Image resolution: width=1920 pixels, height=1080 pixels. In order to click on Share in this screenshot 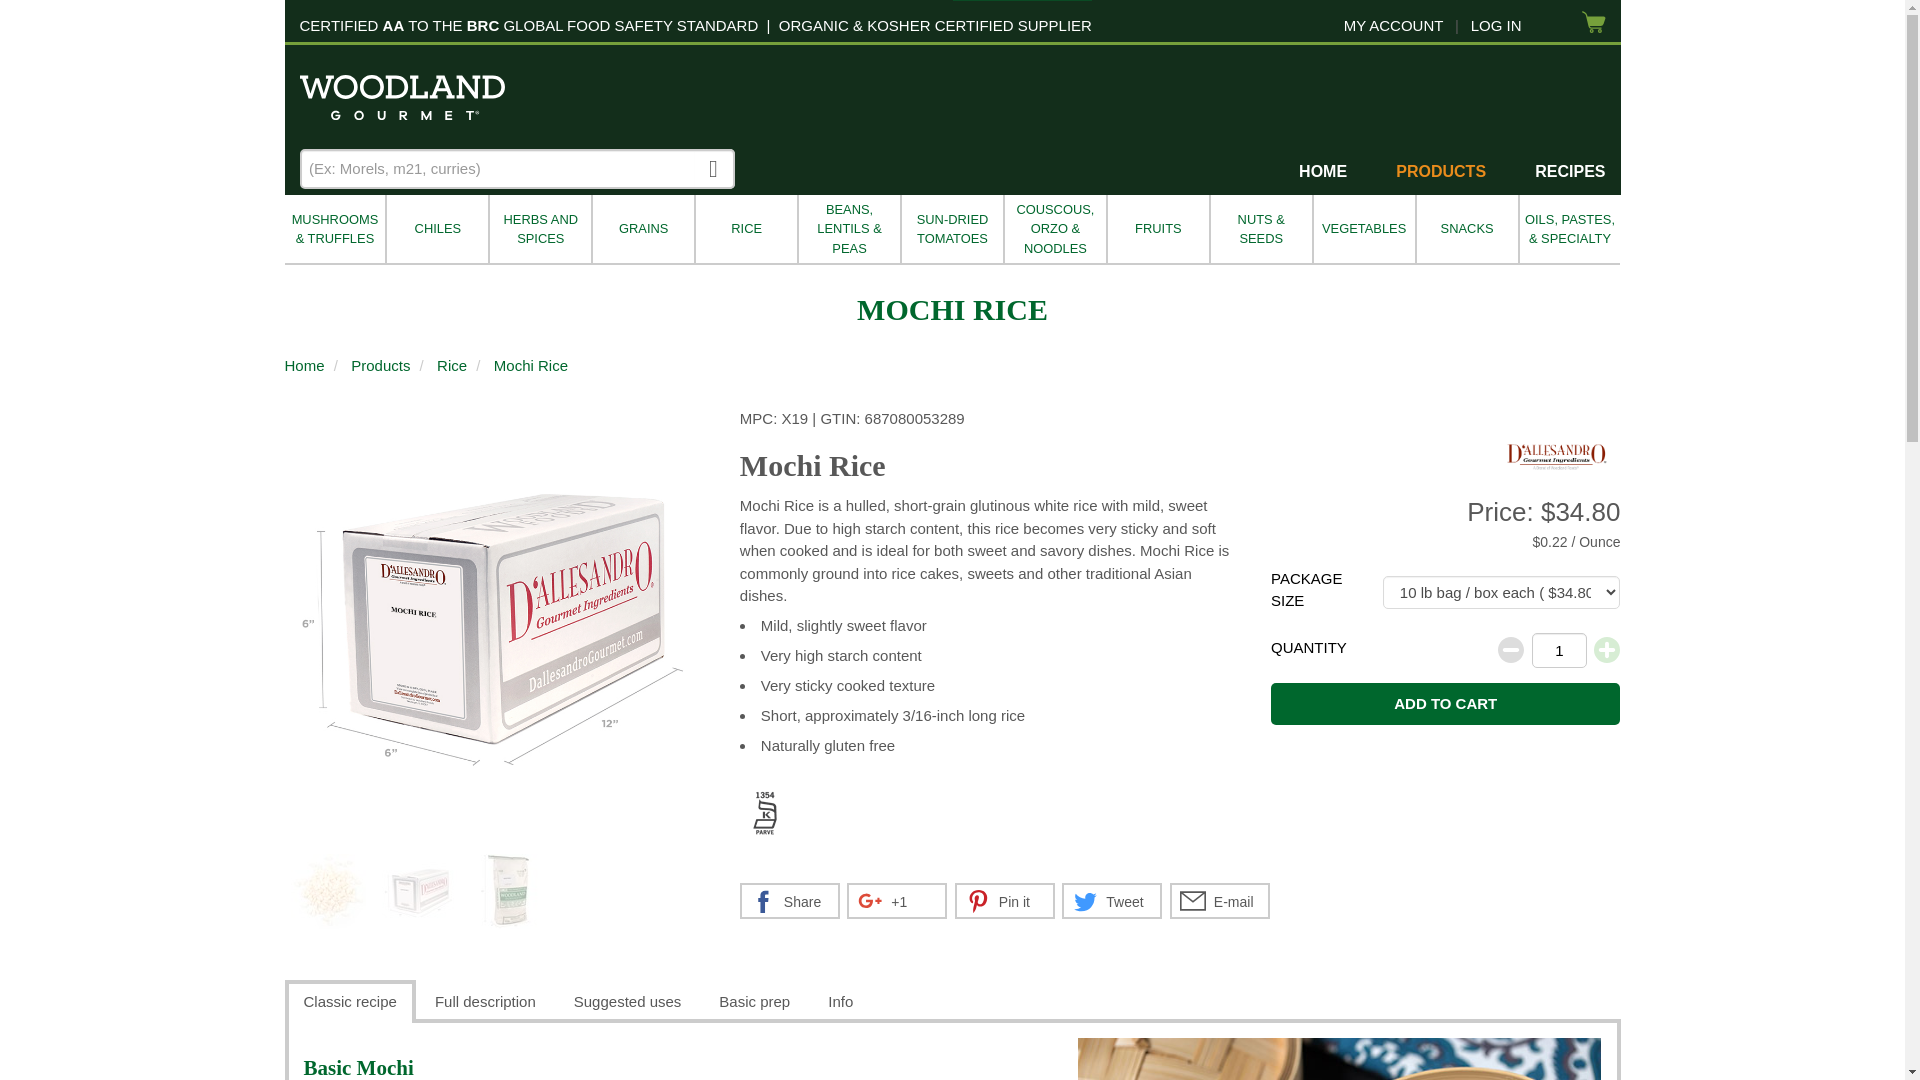, I will do `click(790, 901)`.